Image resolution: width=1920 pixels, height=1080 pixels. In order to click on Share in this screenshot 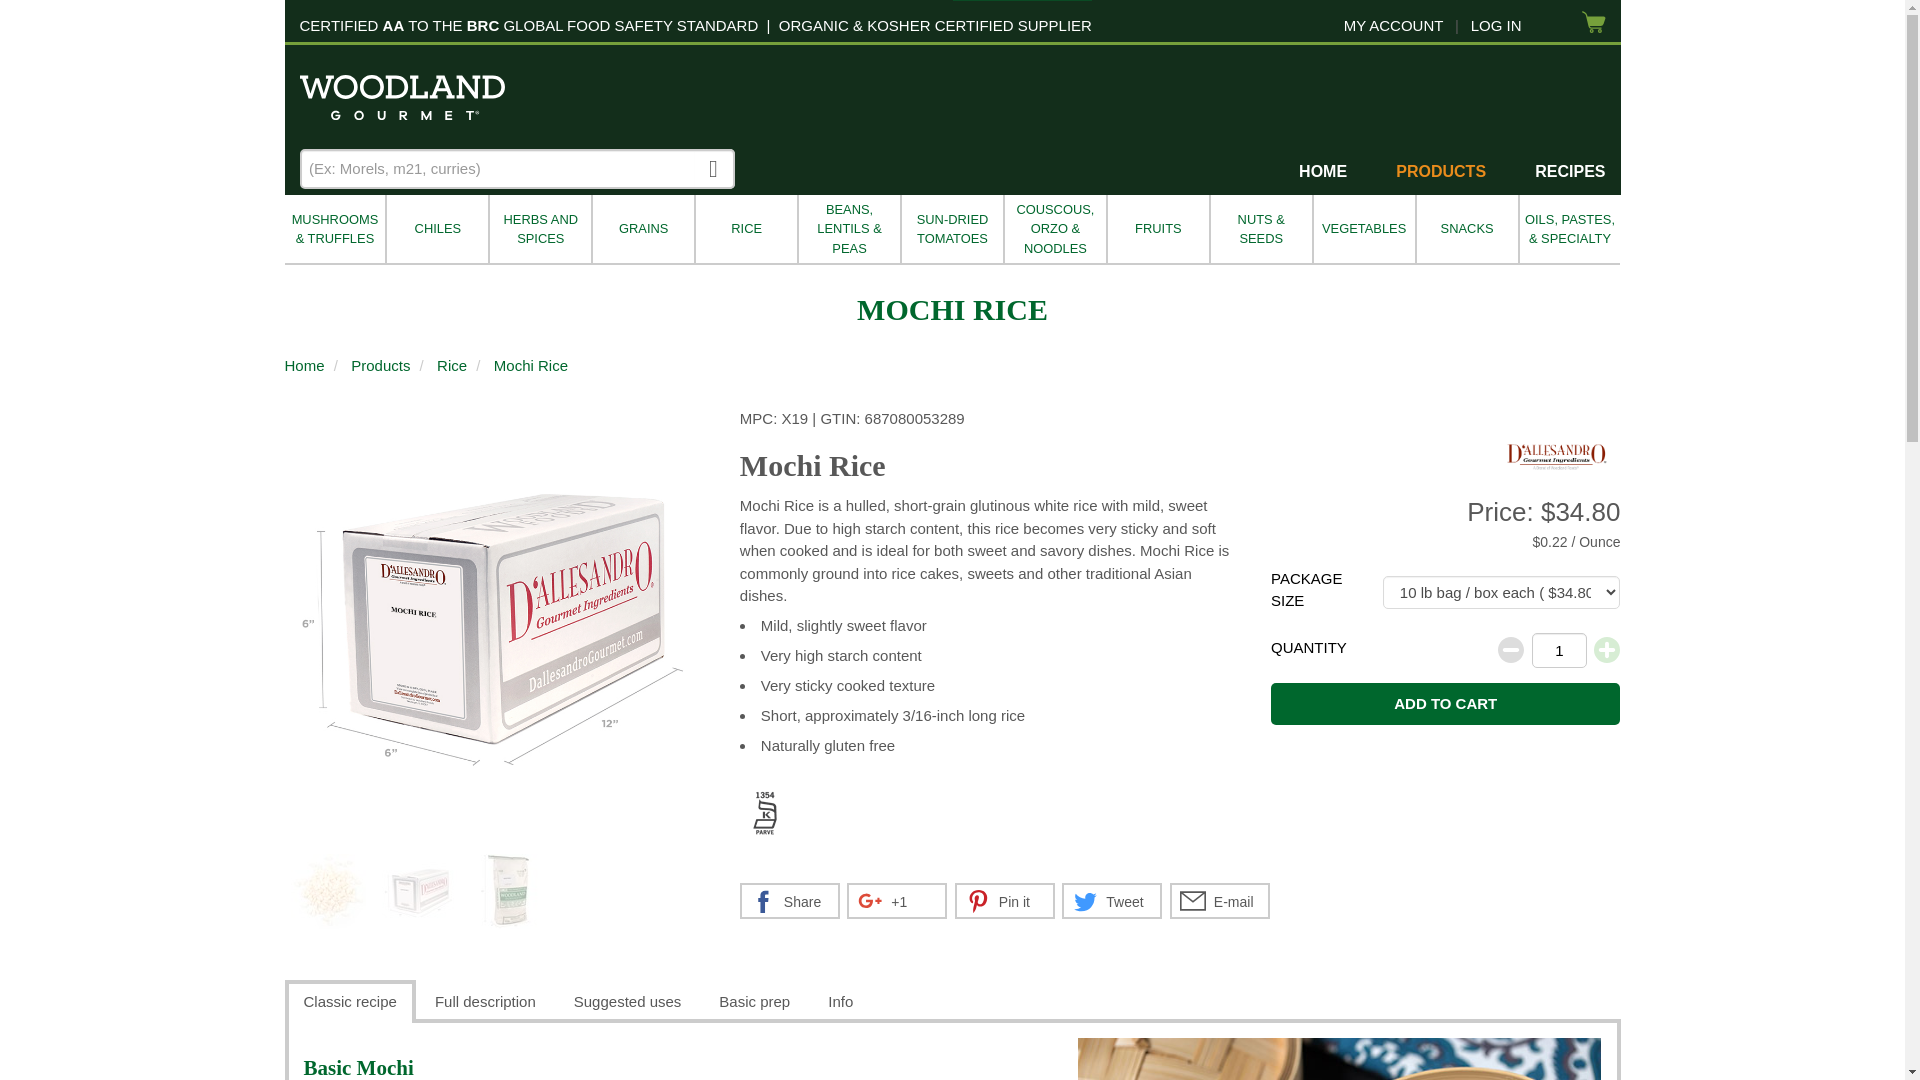, I will do `click(790, 901)`.